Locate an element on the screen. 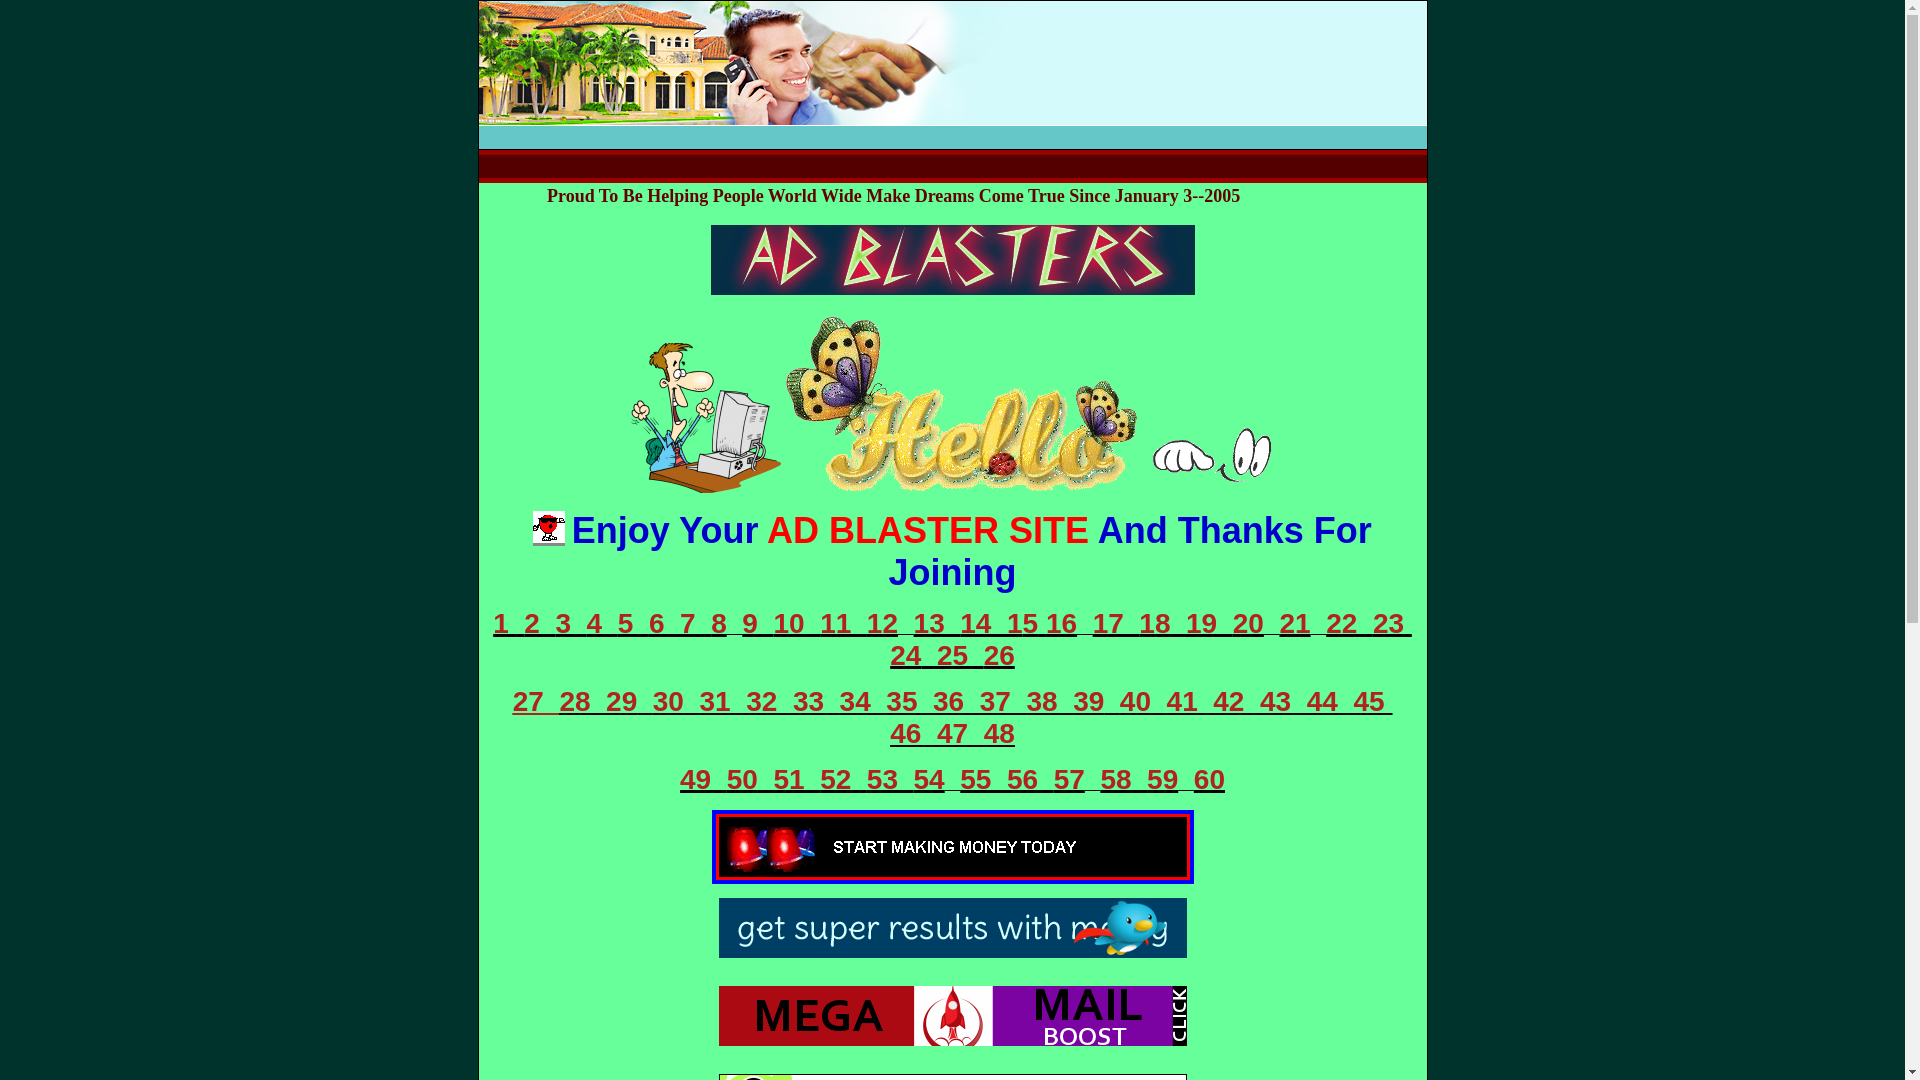 The image size is (1920, 1080). 6  is located at coordinates (664, 624).